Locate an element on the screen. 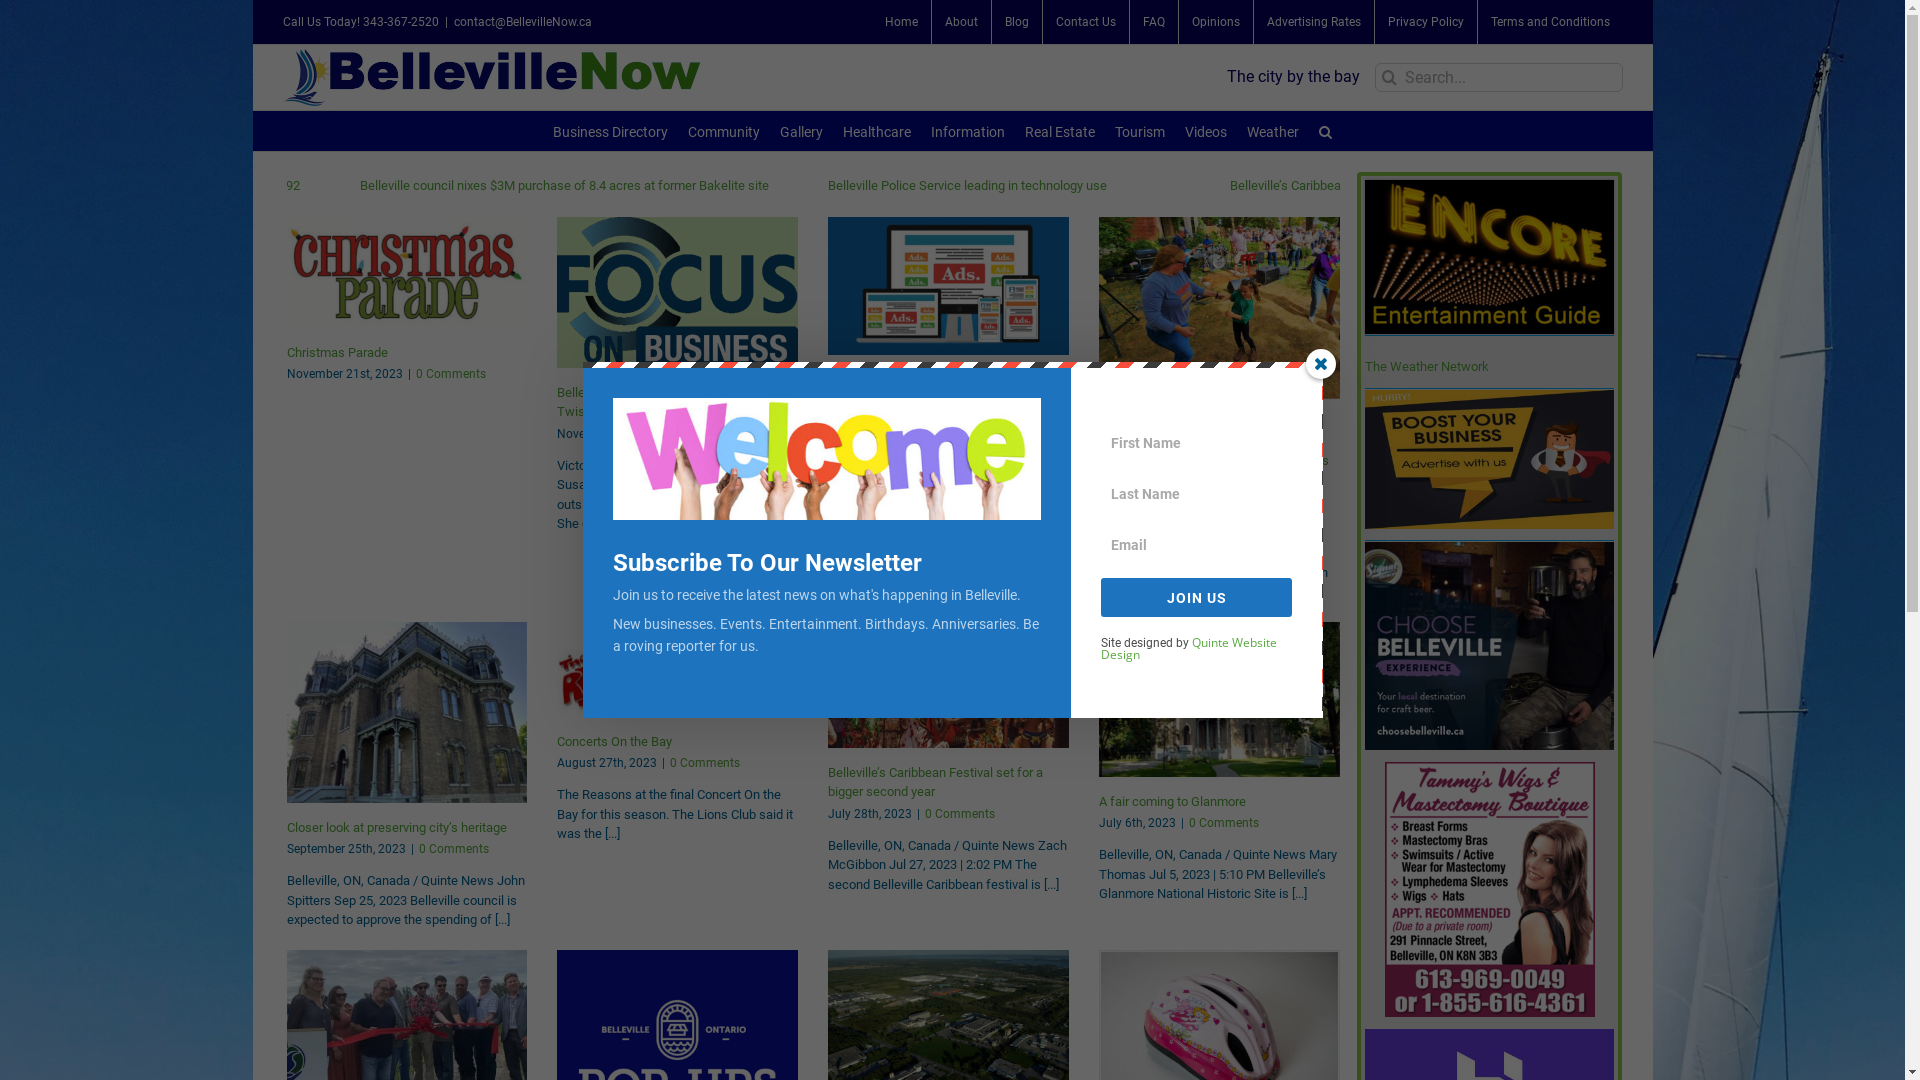 The image size is (1920, 1080). JOIN US is located at coordinates (1197, 598).